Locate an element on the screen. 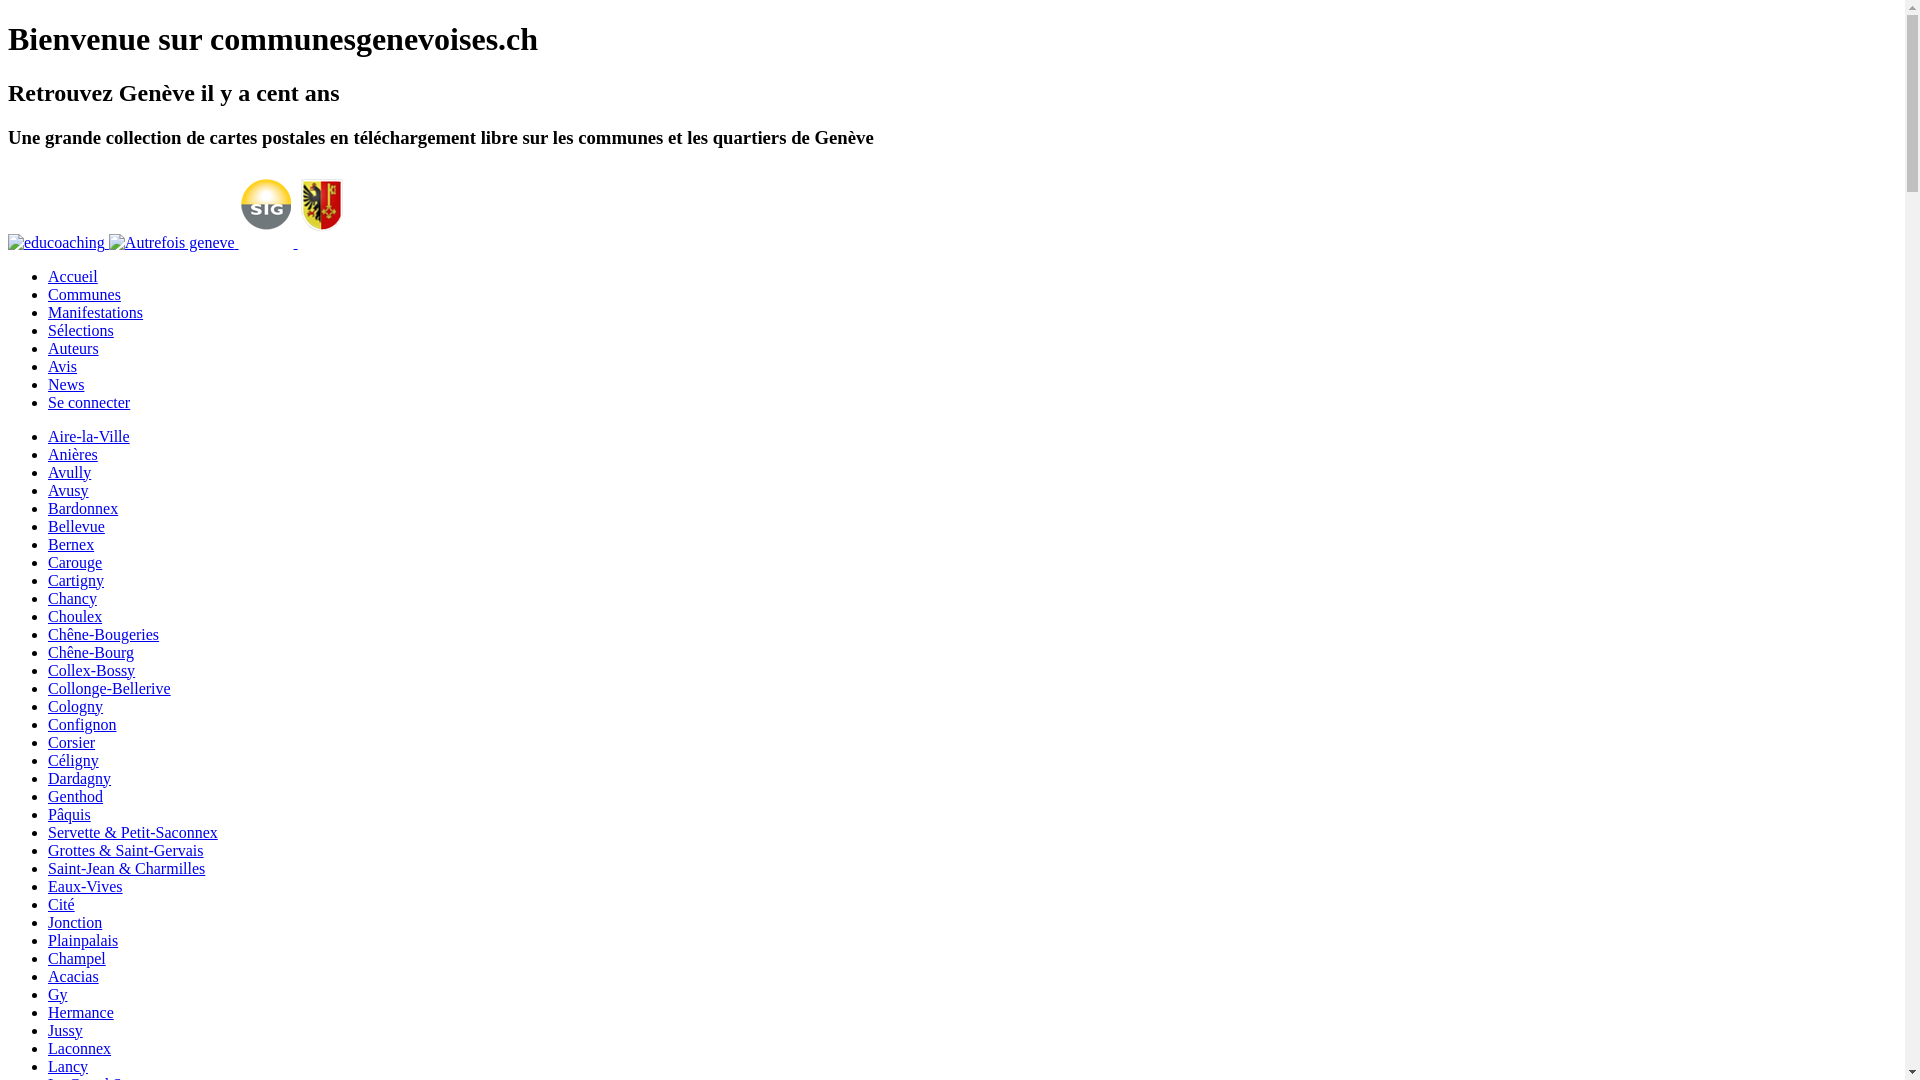 Image resolution: width=1920 pixels, height=1080 pixels. Acacias is located at coordinates (74, 976).